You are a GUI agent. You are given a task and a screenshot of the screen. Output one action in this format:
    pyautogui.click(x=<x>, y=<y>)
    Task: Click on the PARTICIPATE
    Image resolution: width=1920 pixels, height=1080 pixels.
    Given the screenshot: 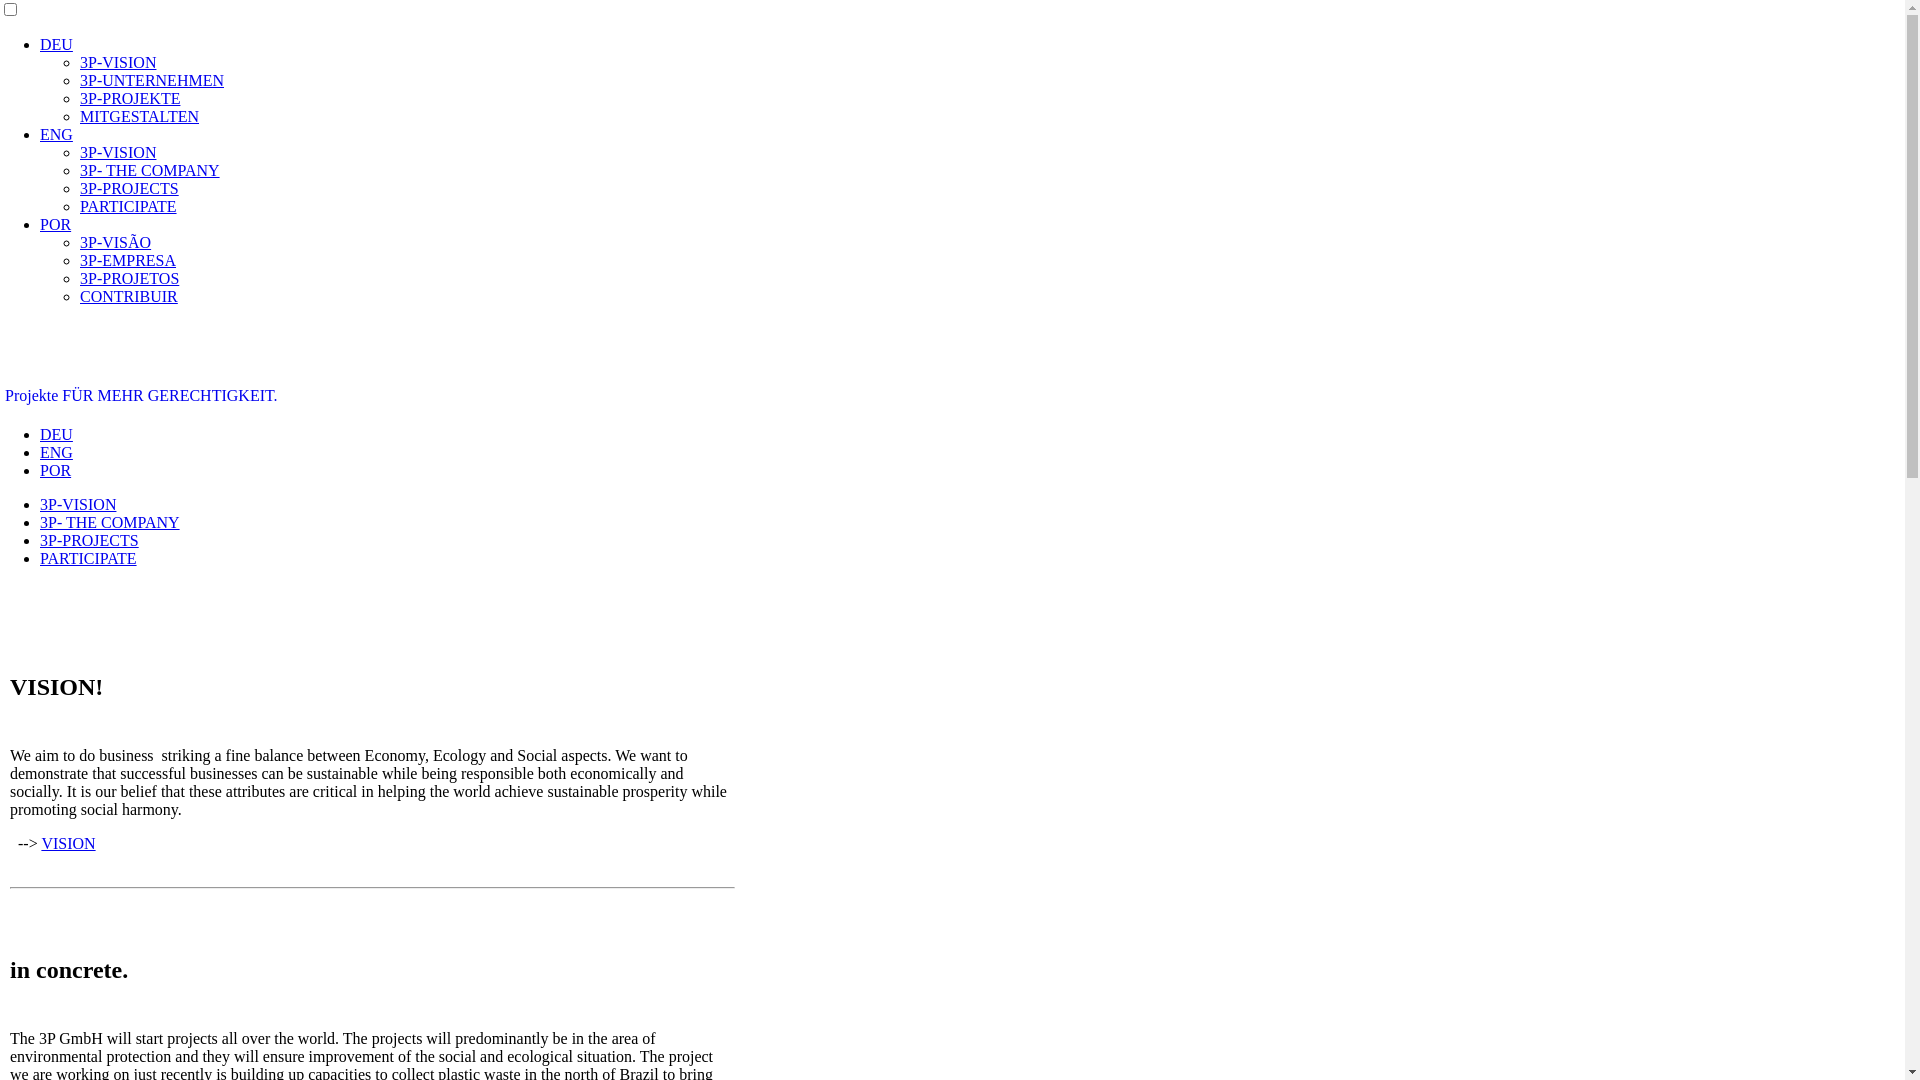 What is the action you would take?
    pyautogui.click(x=128, y=206)
    